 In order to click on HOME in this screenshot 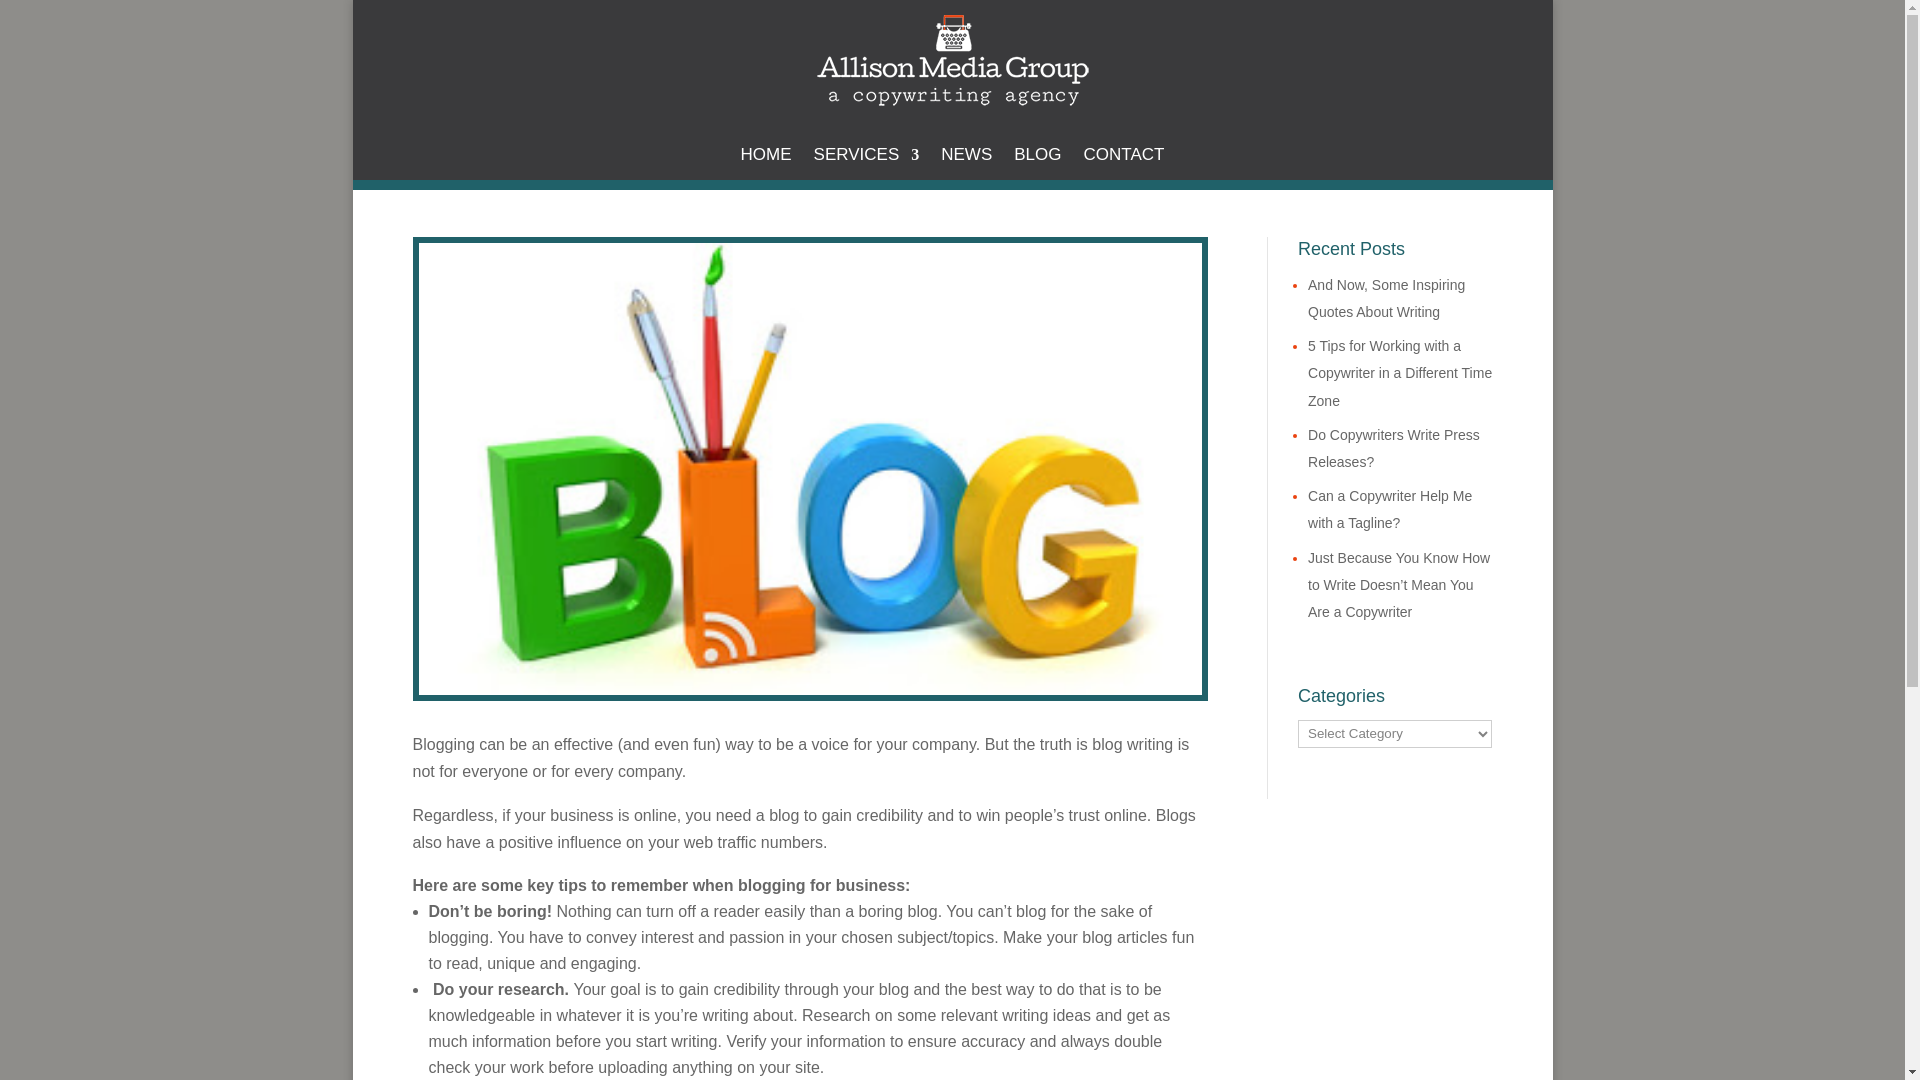, I will do `click(766, 158)`.